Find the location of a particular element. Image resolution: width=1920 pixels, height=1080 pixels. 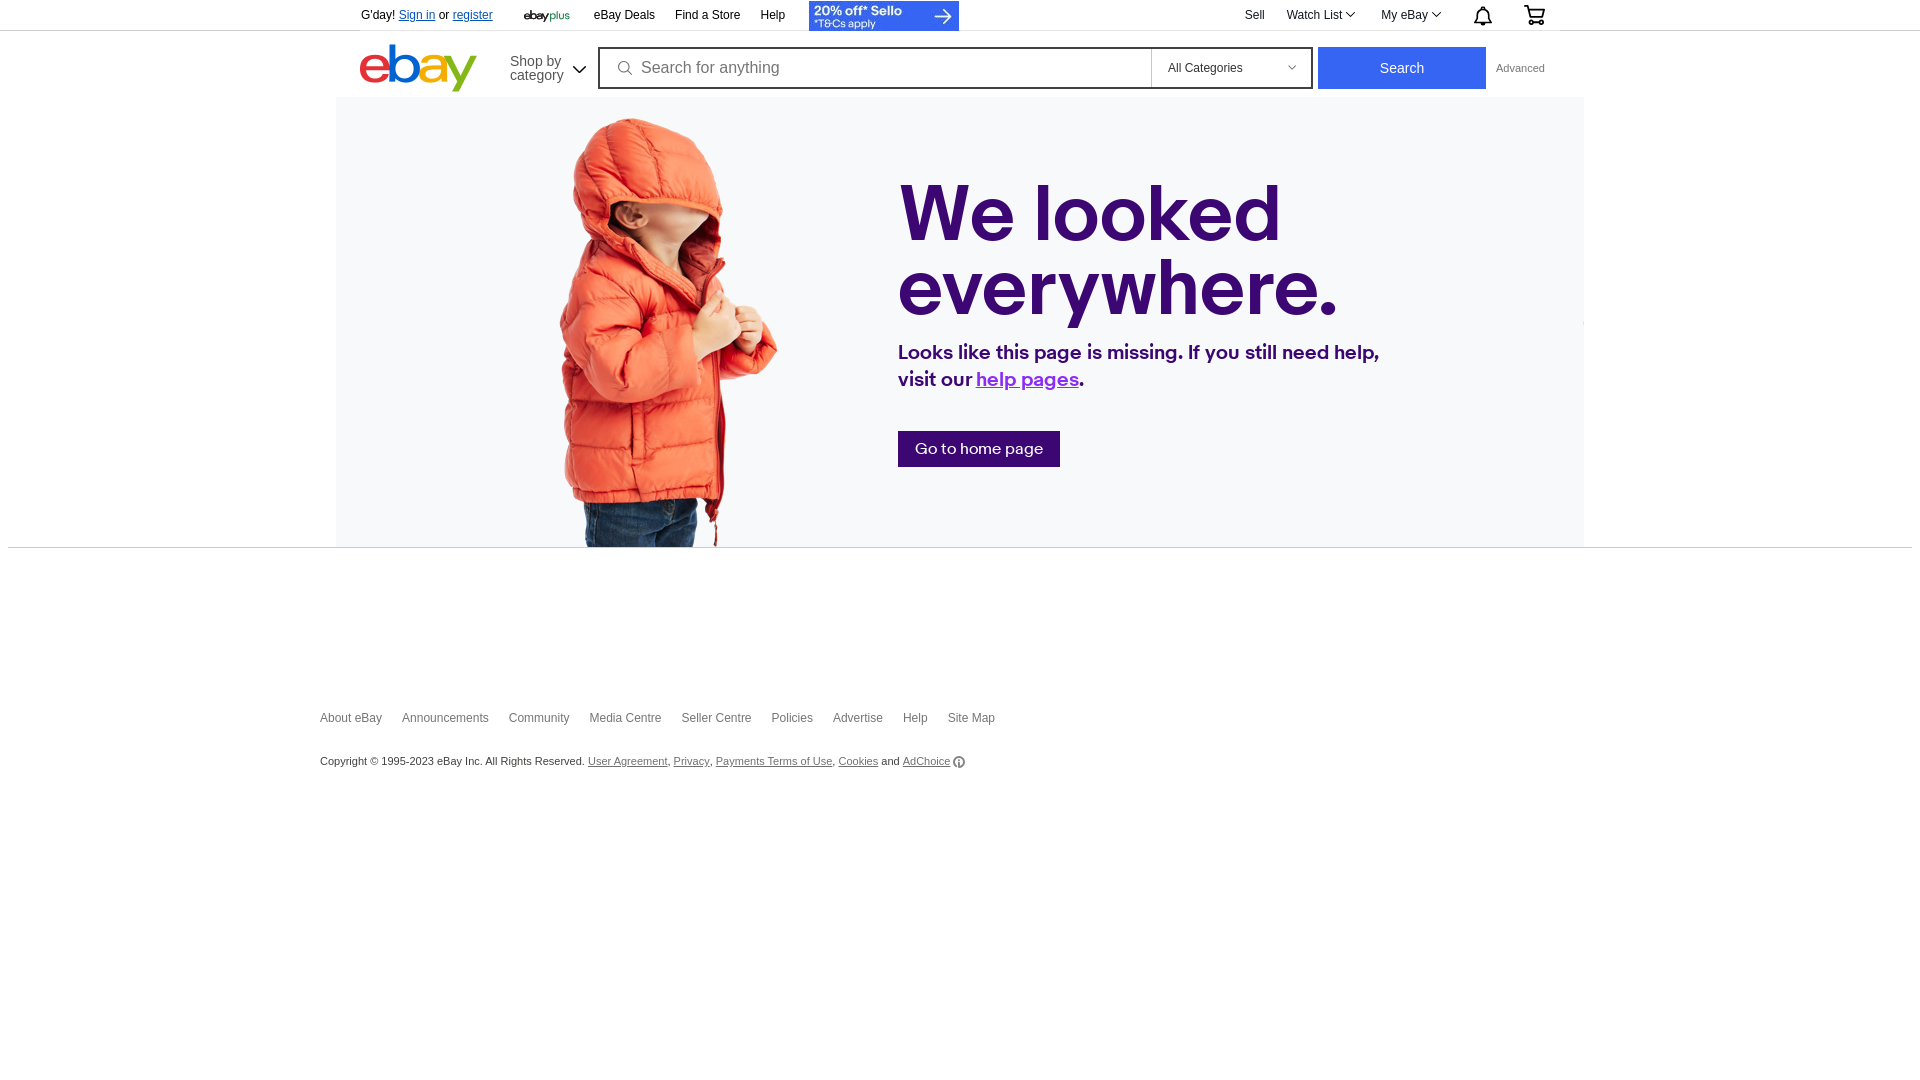

Sign in is located at coordinates (418, 15).